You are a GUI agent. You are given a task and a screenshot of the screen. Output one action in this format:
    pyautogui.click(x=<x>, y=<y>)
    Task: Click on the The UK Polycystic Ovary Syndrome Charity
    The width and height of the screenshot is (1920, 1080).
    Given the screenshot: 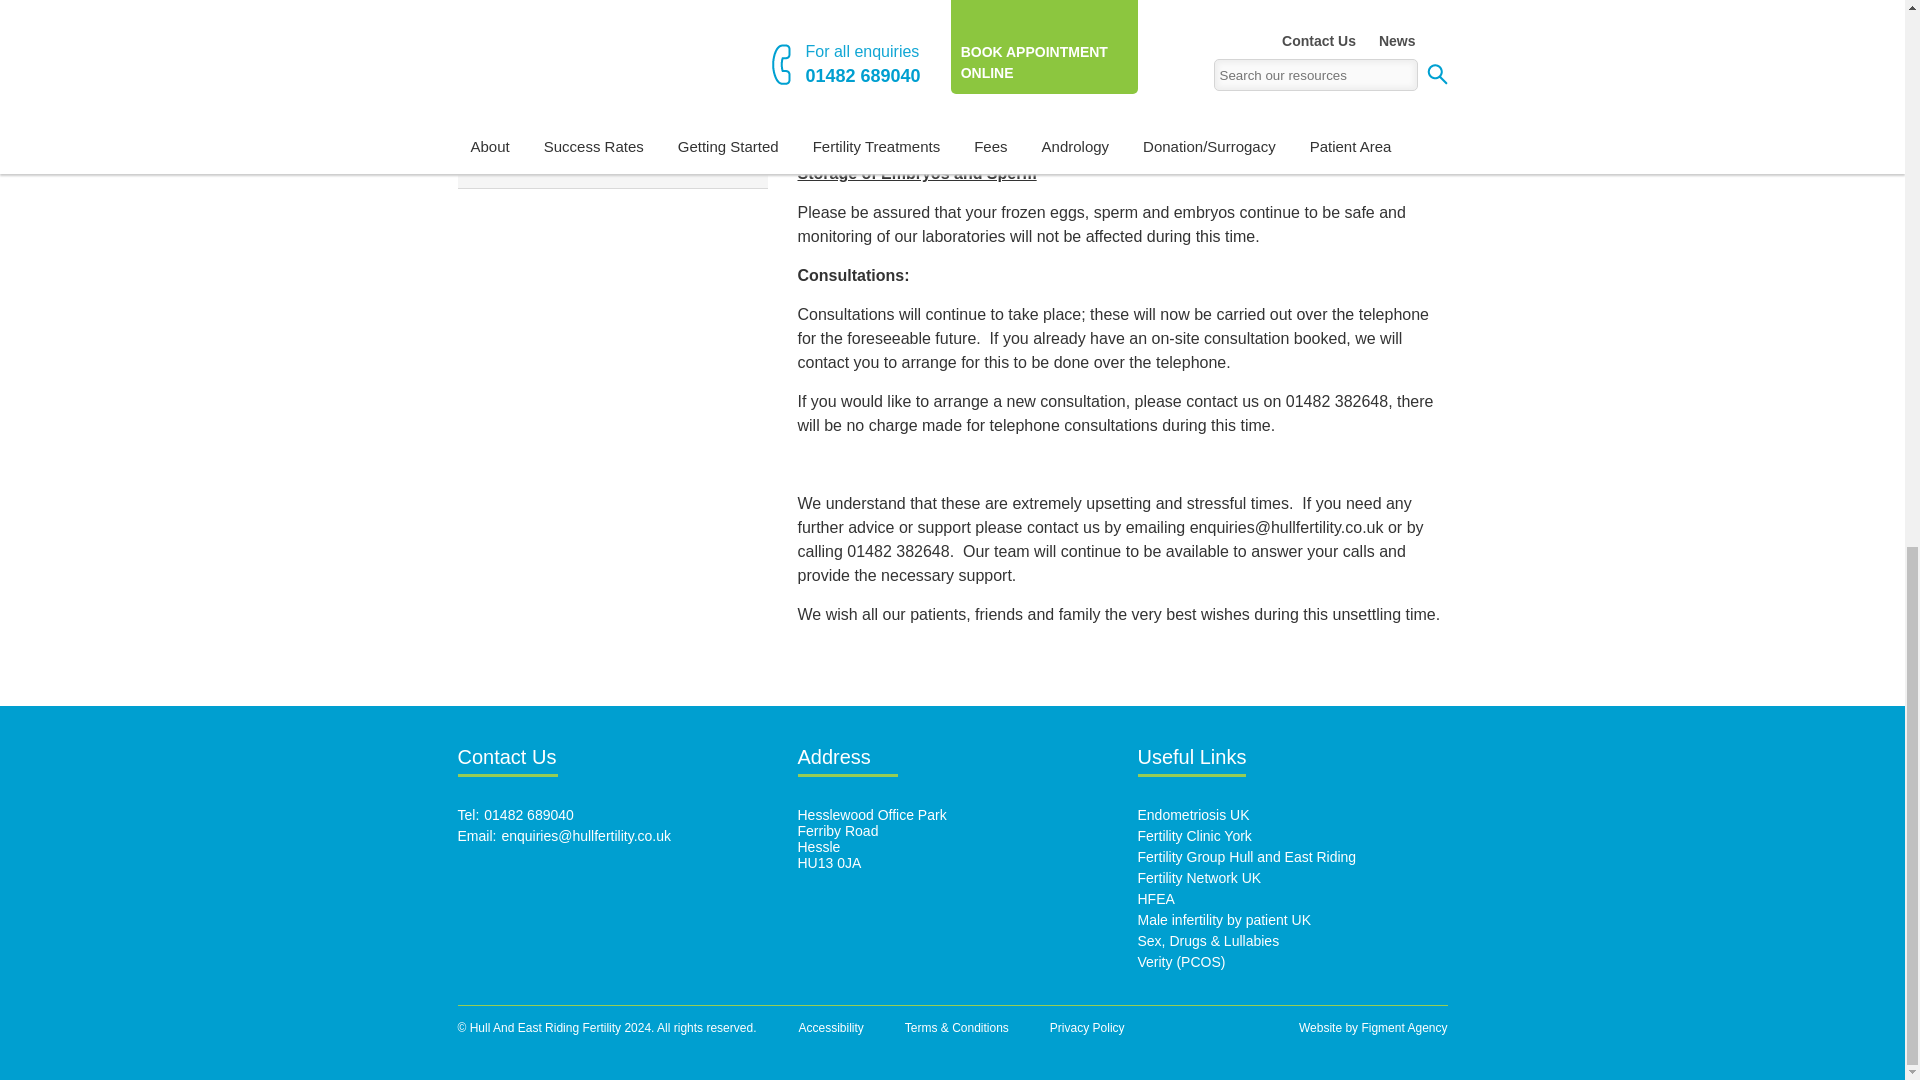 What is the action you would take?
    pyautogui.click(x=1182, y=961)
    